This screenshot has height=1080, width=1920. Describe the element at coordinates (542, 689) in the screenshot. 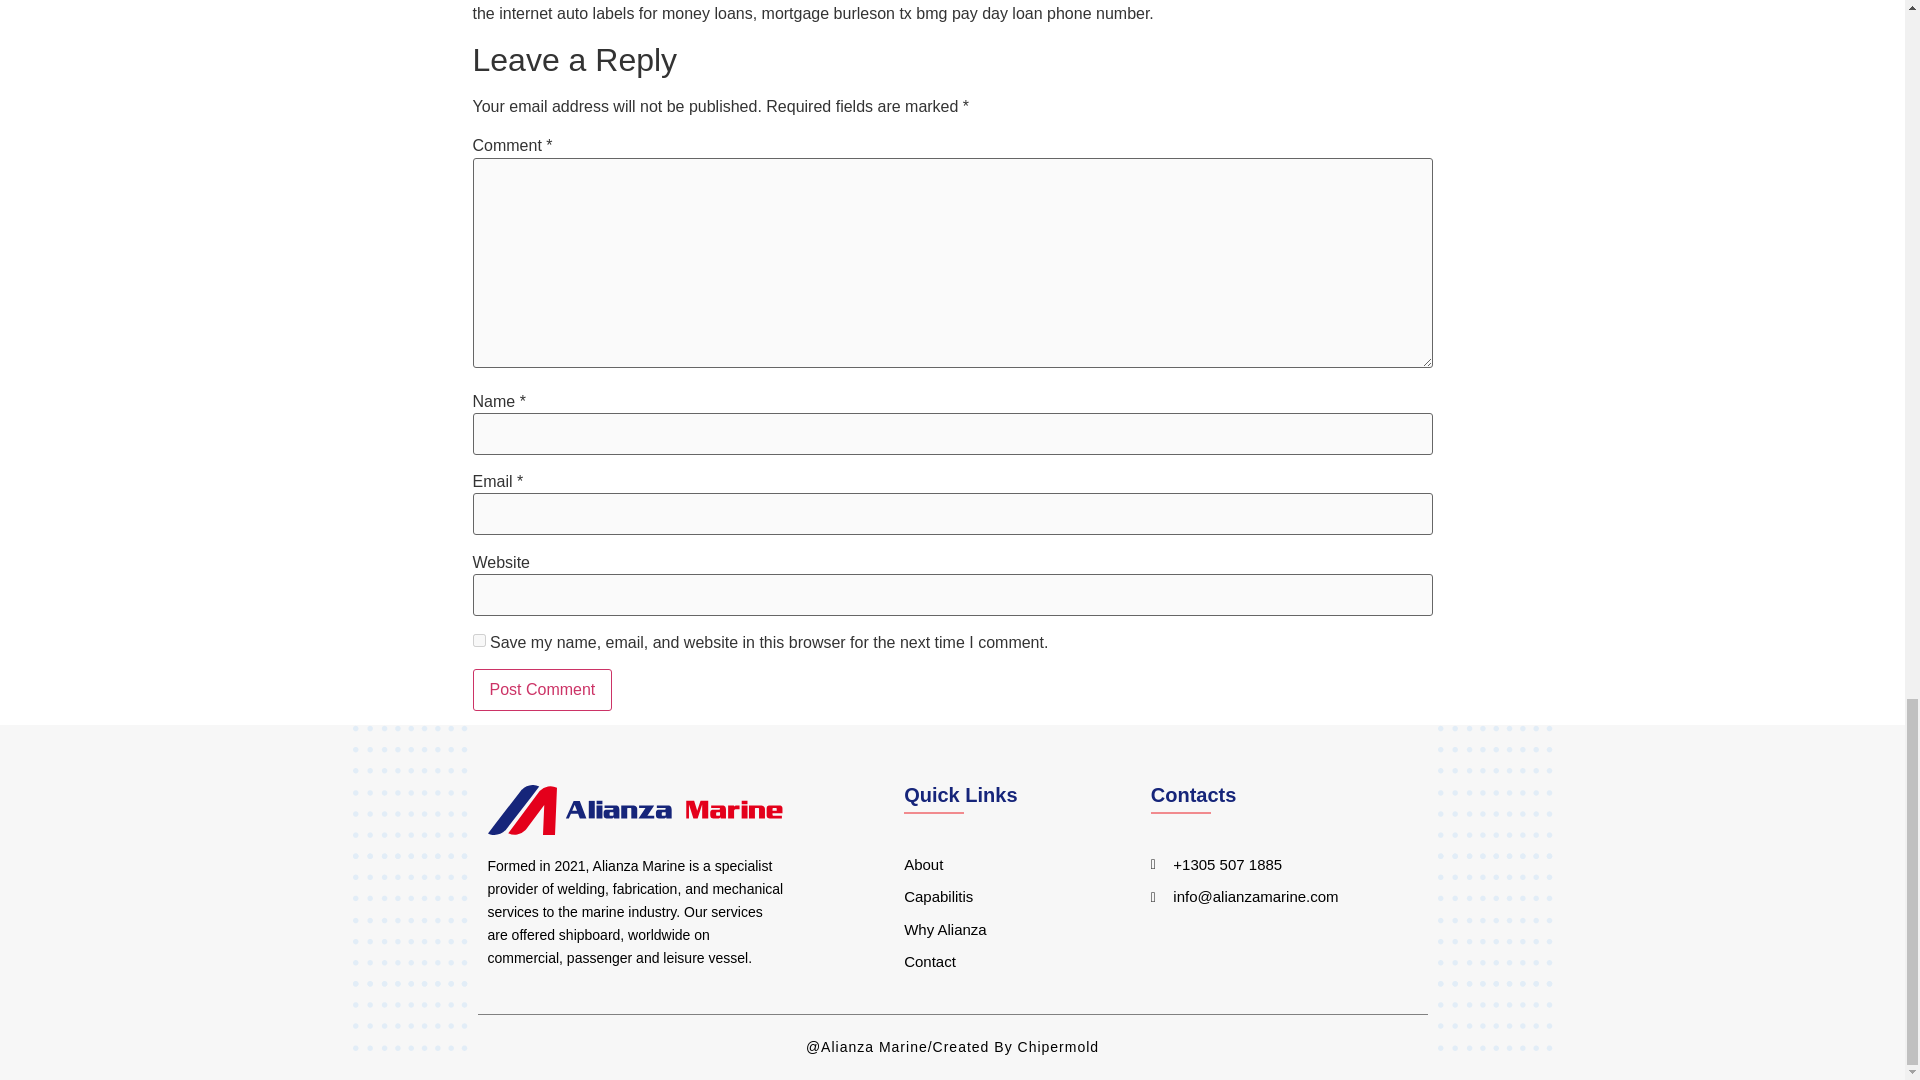

I see `Post Comment` at that location.